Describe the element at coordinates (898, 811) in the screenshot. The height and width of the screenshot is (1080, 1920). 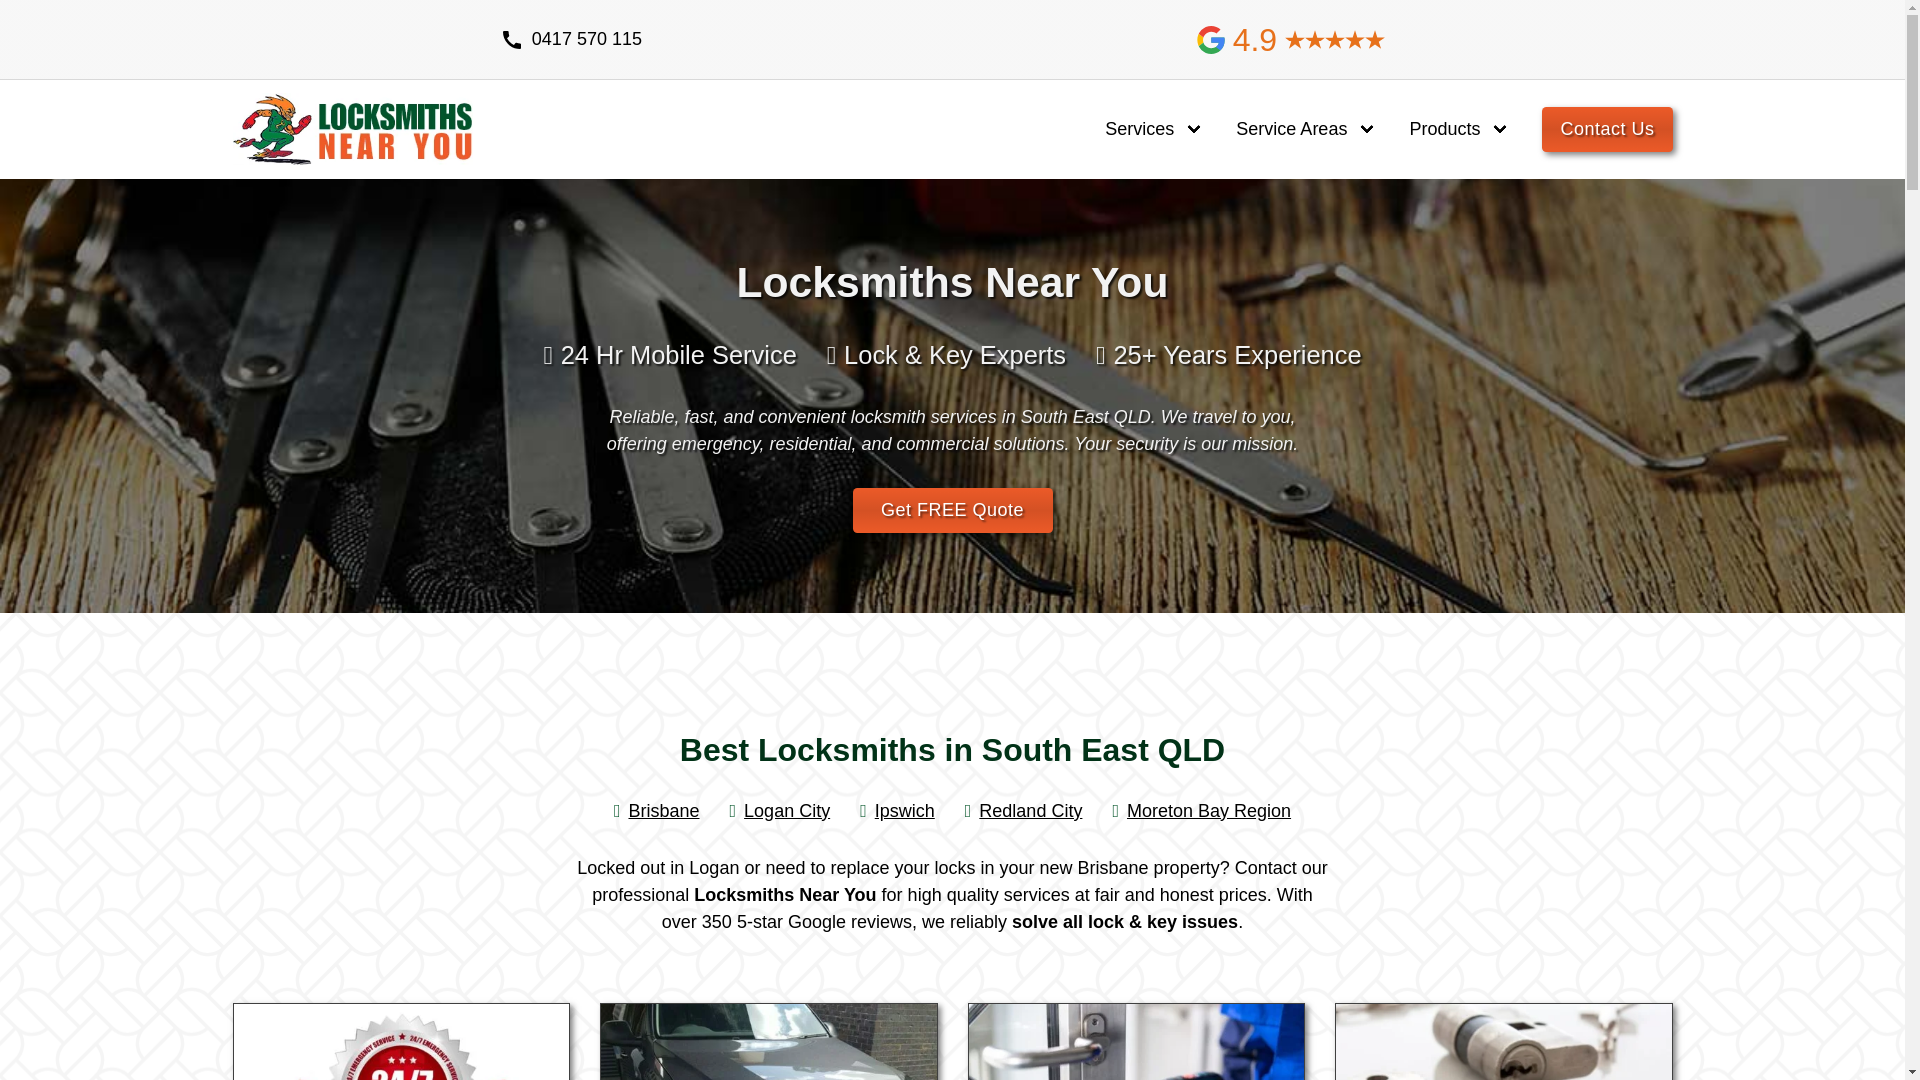
I see `Ipswich` at that location.